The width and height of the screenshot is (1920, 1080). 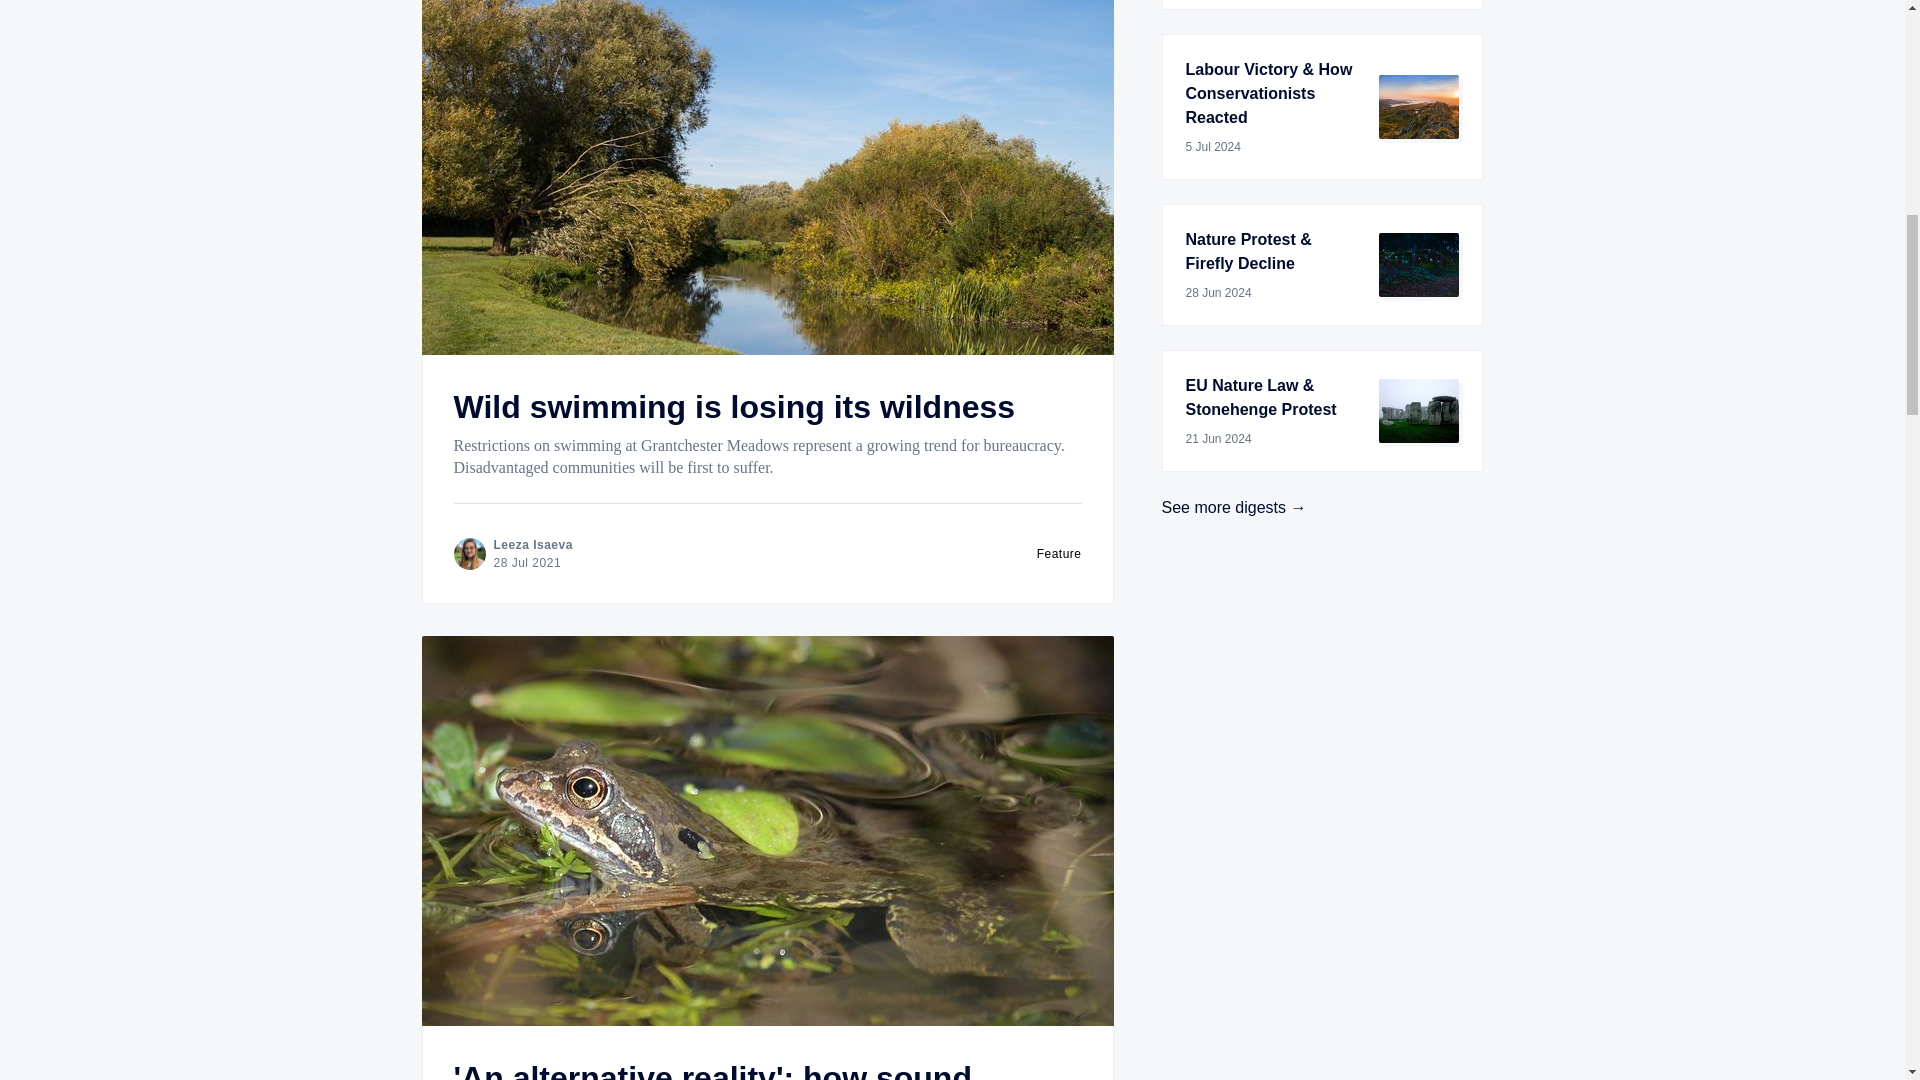 What do you see at coordinates (734, 406) in the screenshot?
I see `Wild swimming is losing its wildness` at bounding box center [734, 406].